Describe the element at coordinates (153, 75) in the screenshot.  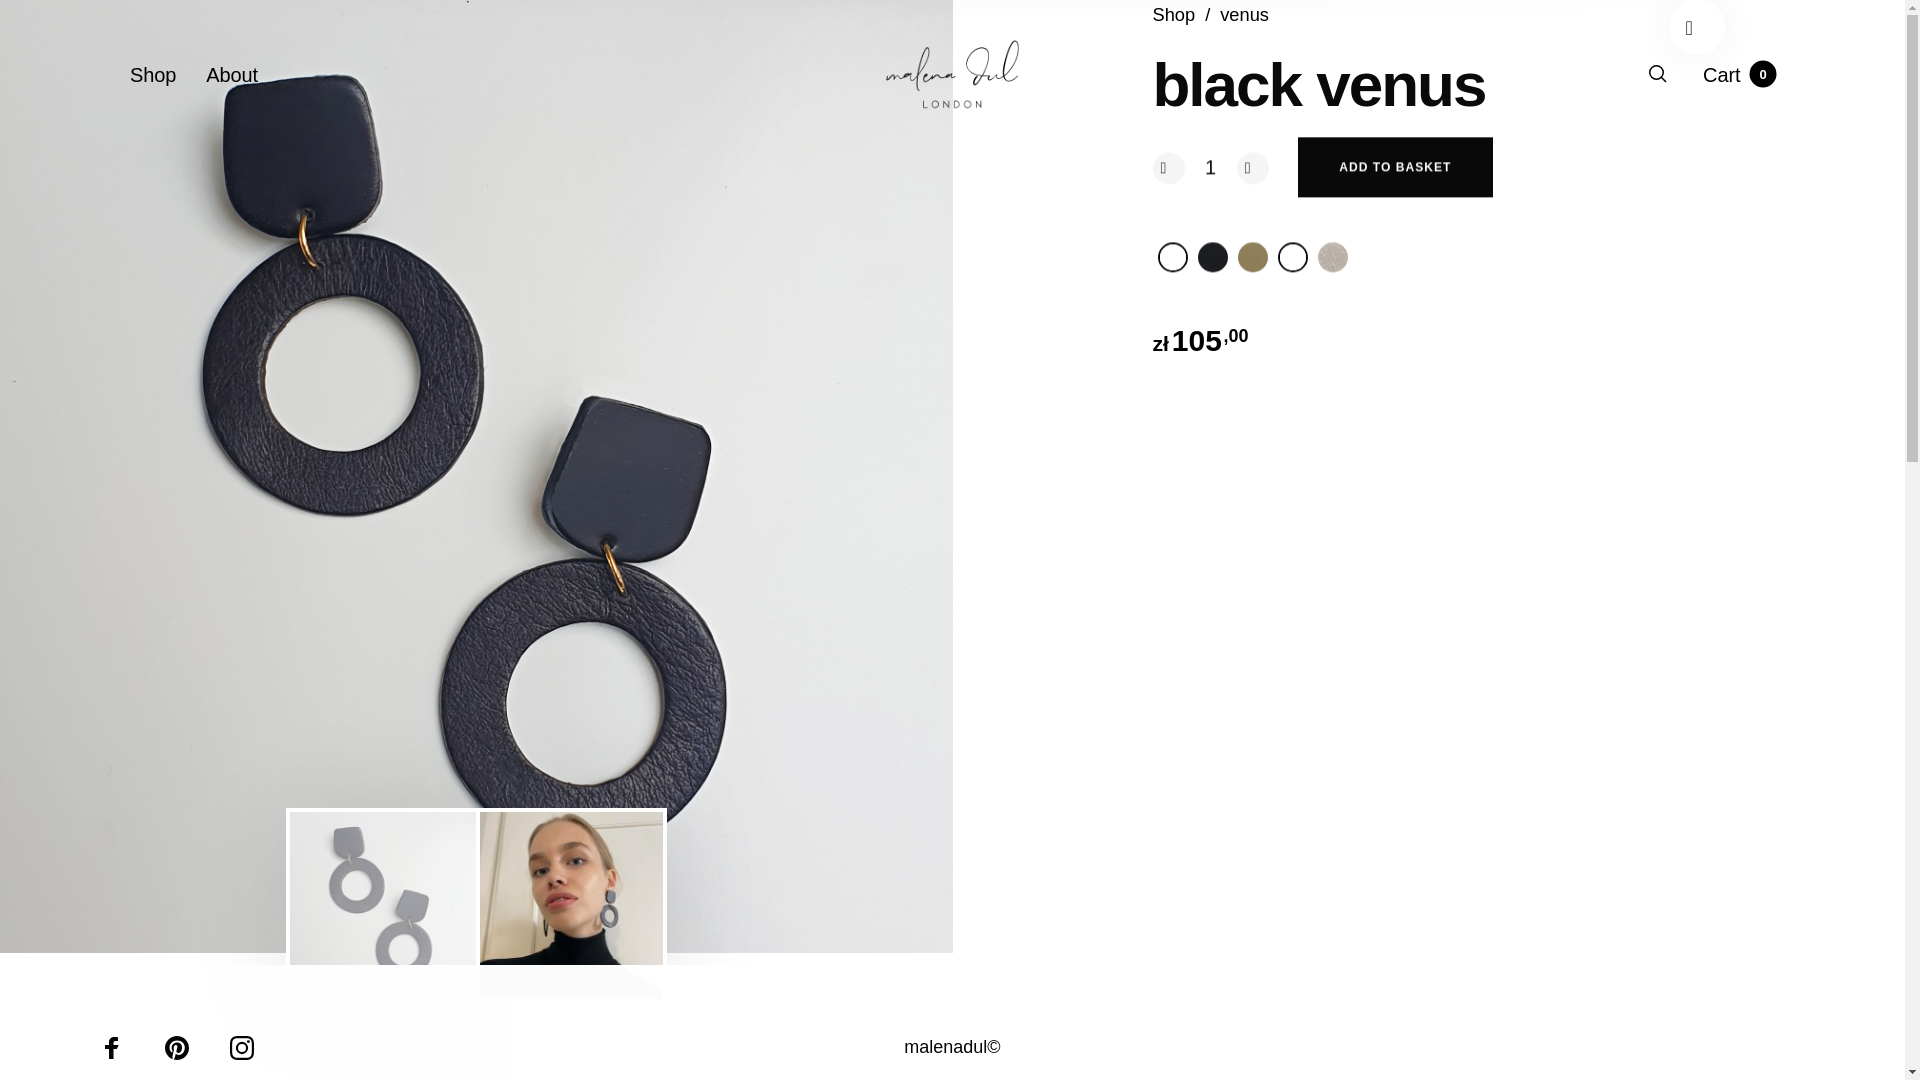
I see `Shop` at that location.